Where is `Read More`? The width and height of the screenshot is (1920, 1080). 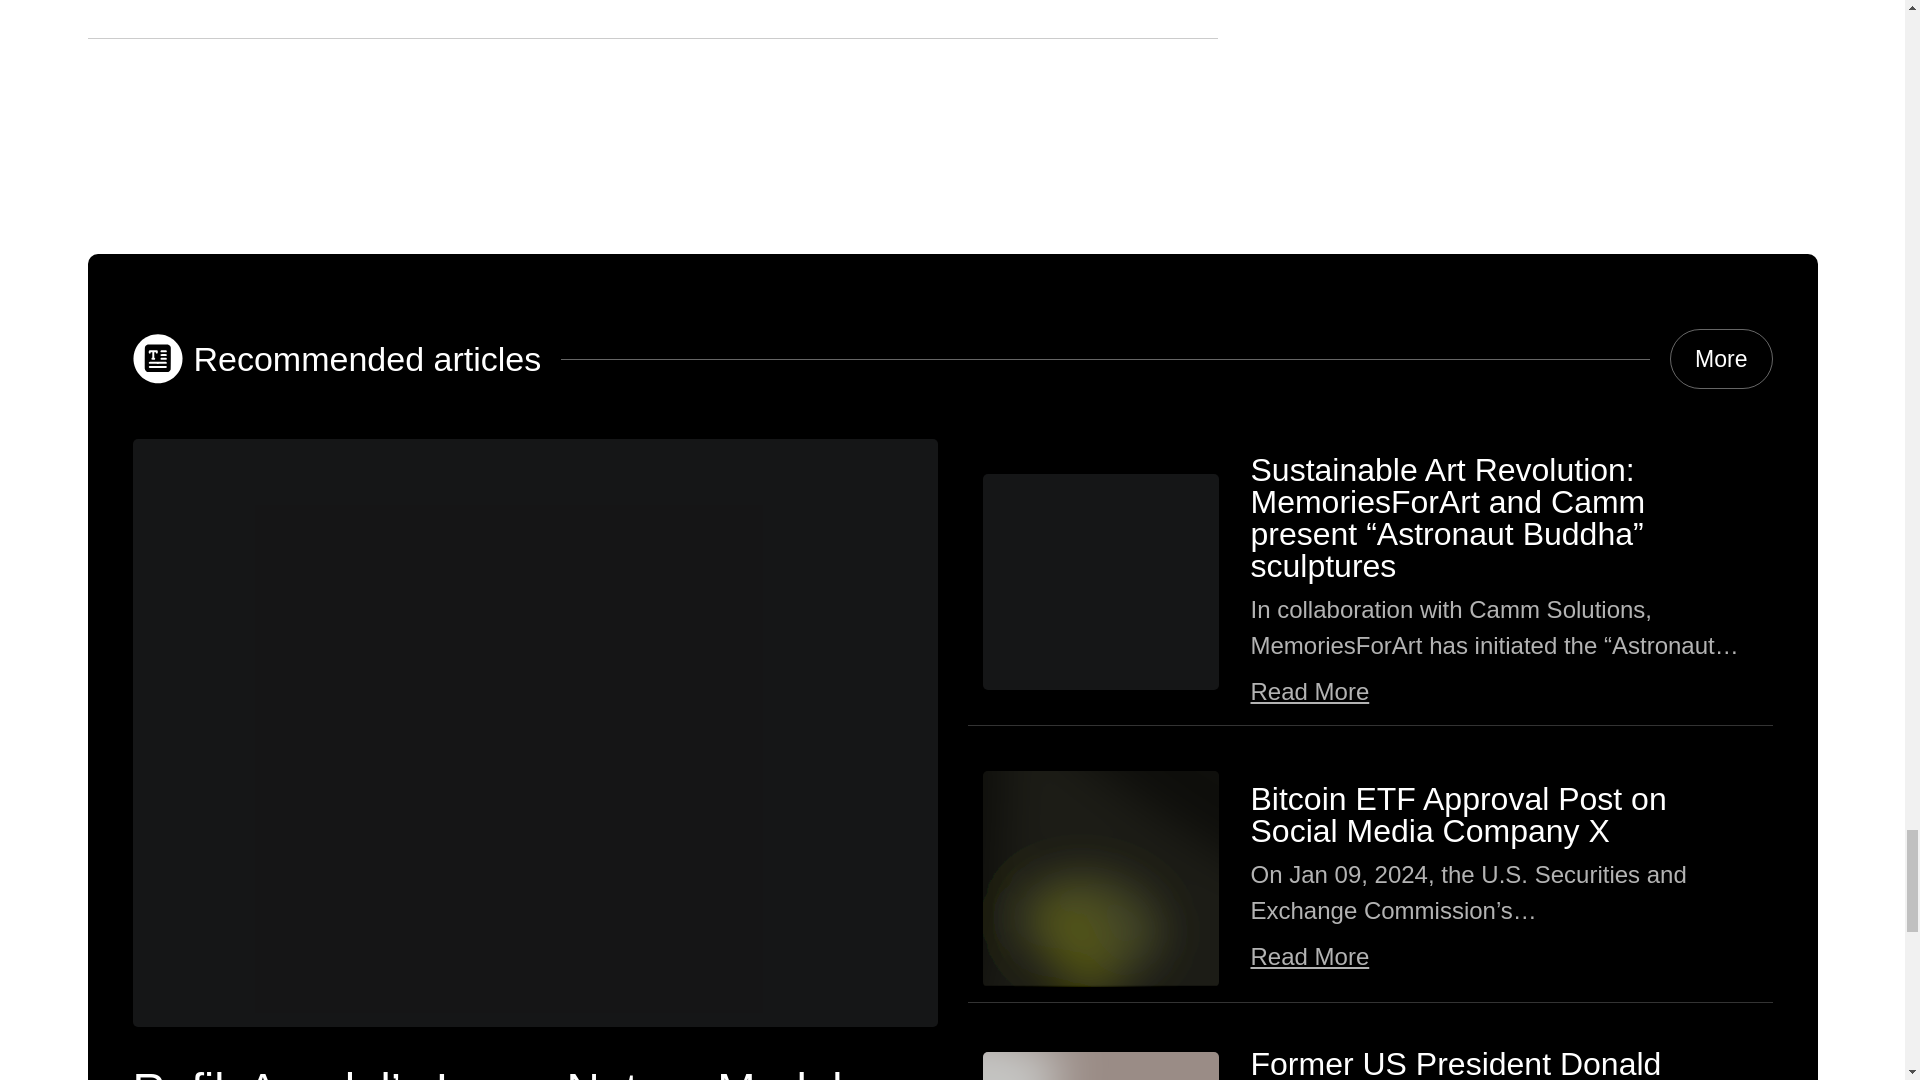
Read More is located at coordinates (1308, 692).